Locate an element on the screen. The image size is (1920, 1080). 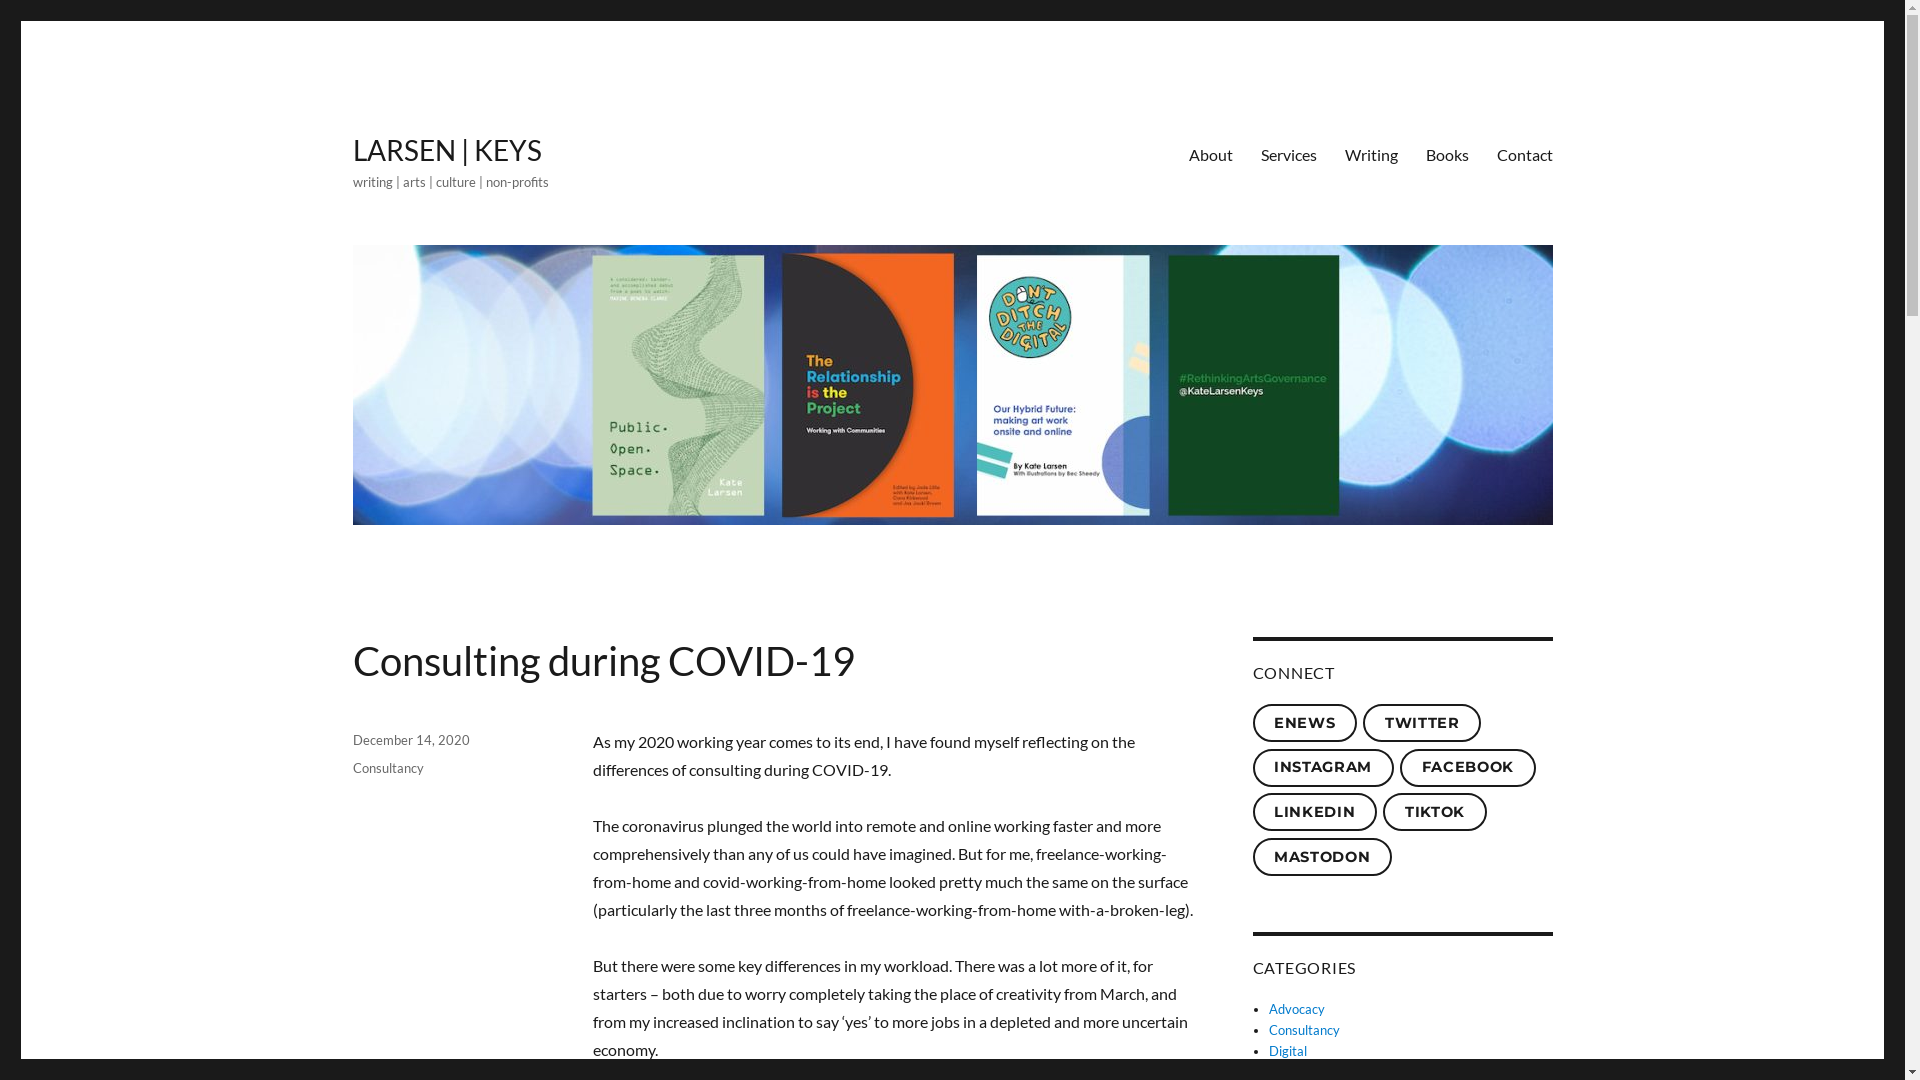
Consultancy is located at coordinates (1304, 1030).